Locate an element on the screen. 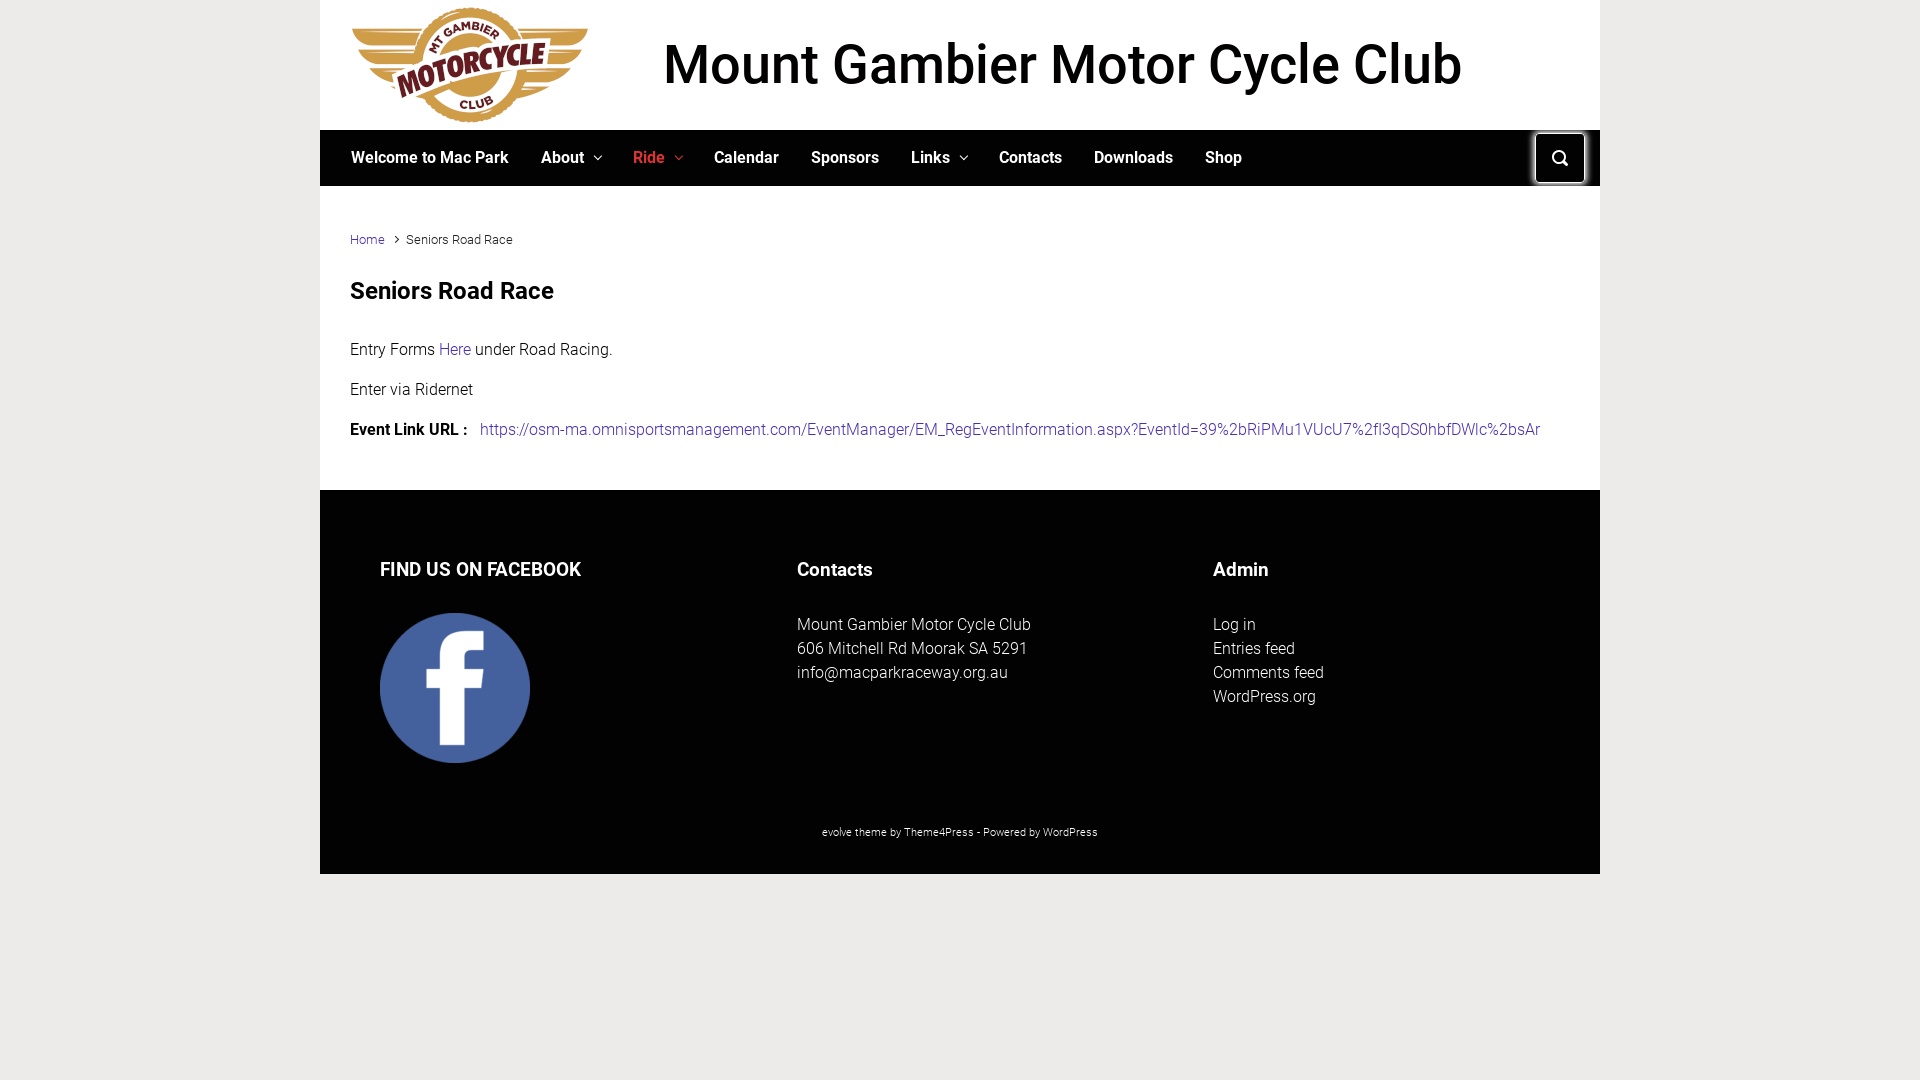 The image size is (1920, 1080). Links is located at coordinates (939, 158).